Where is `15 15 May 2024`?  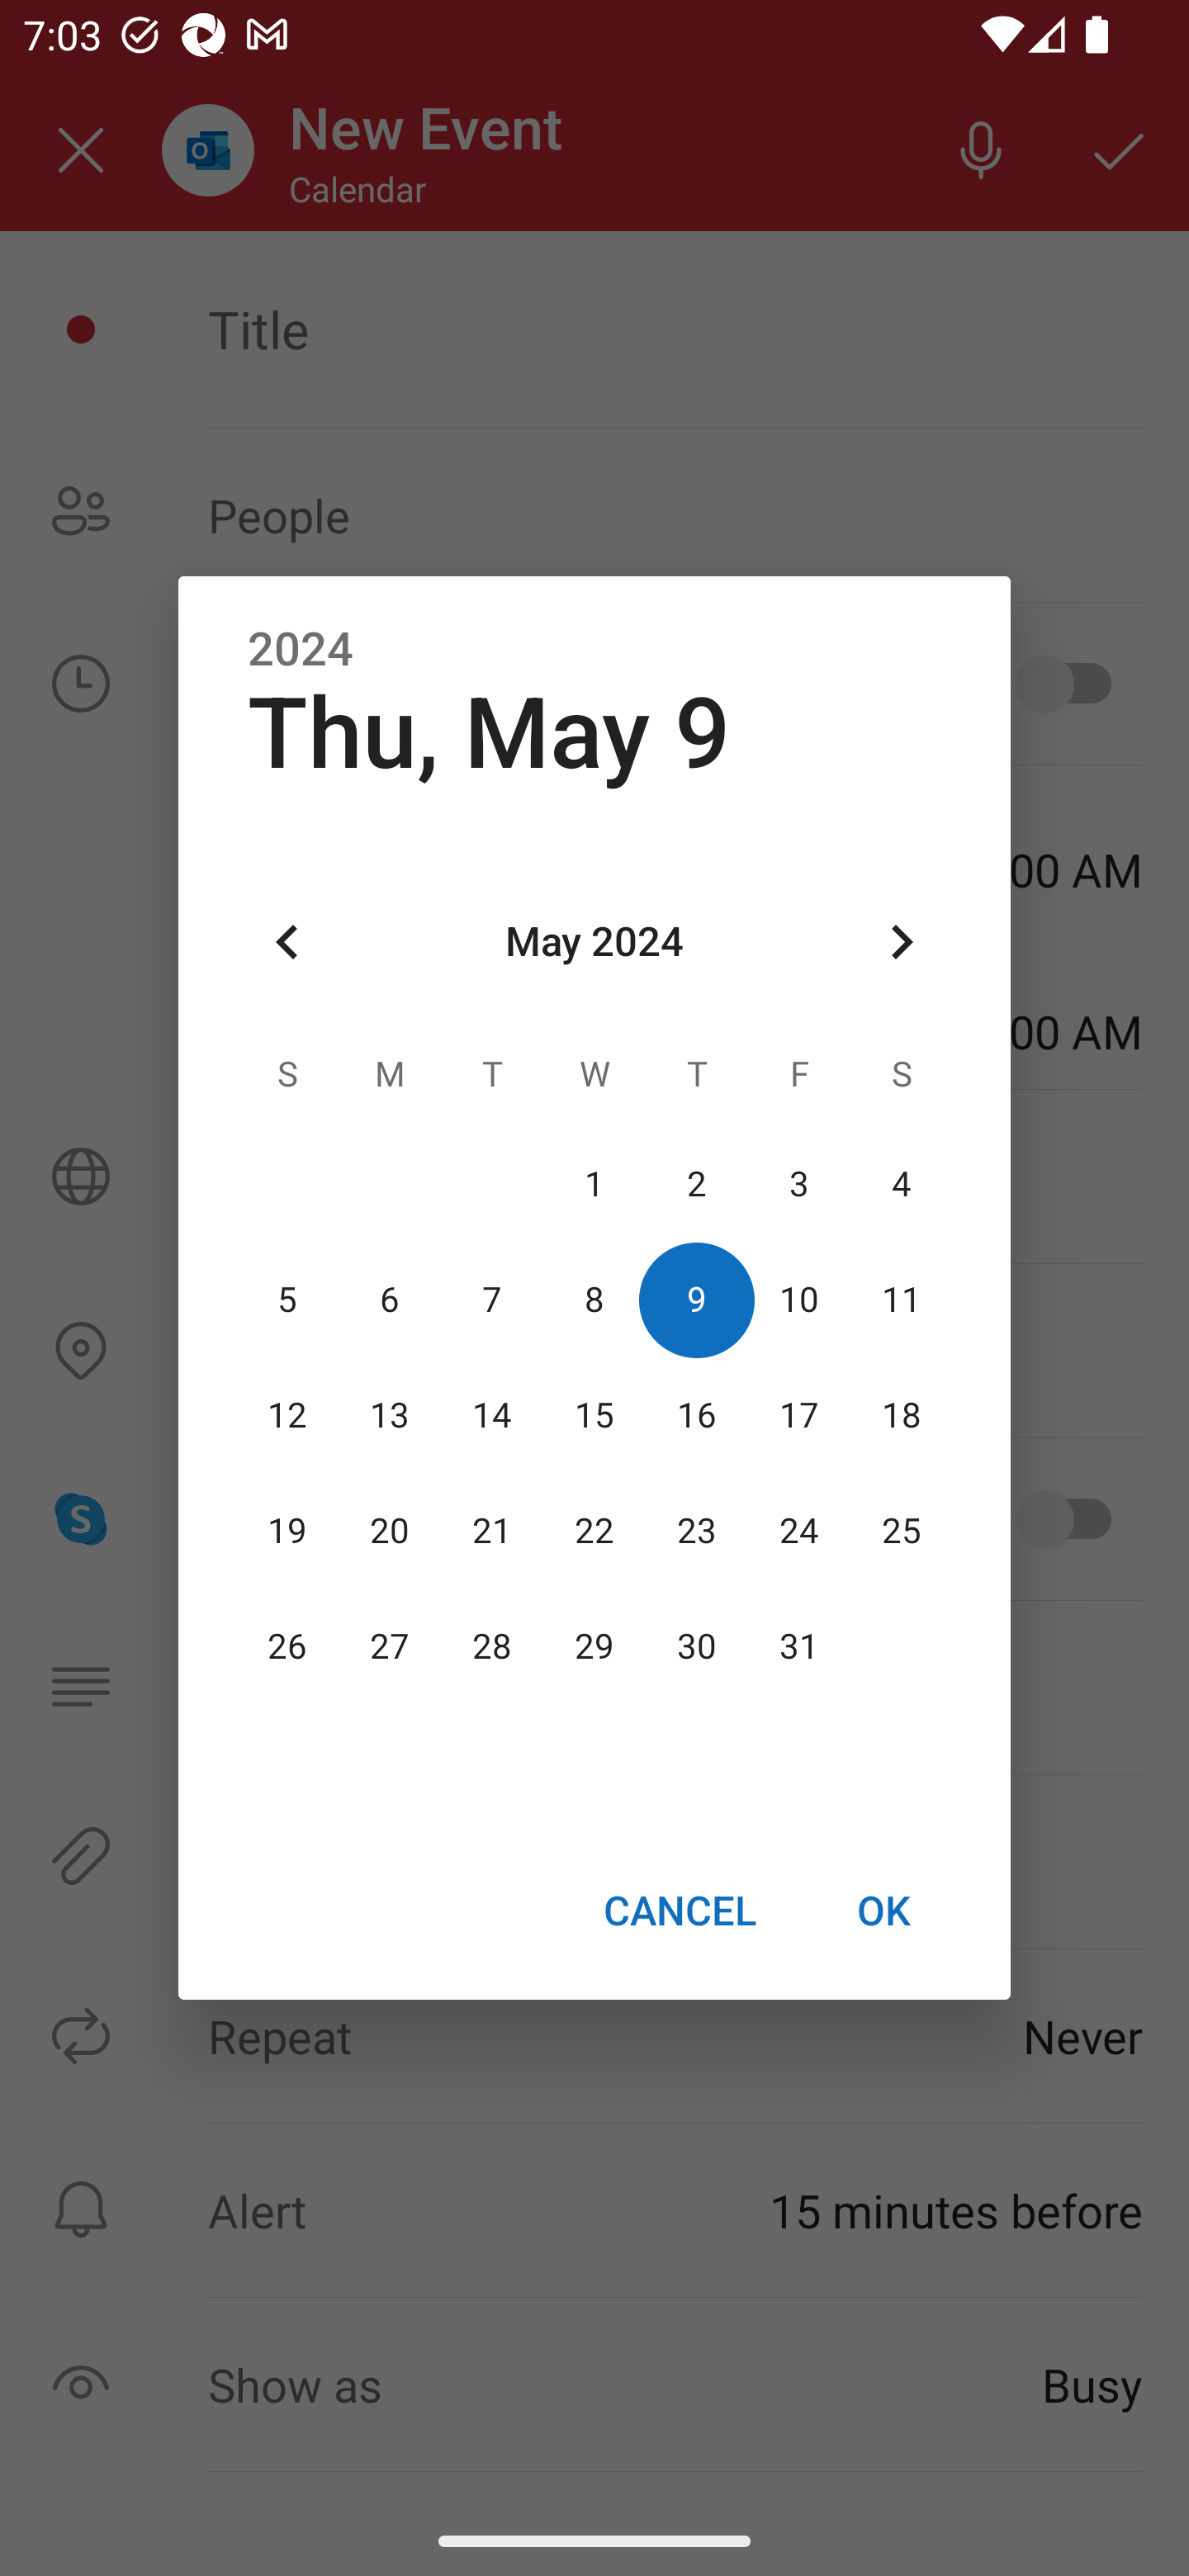 15 15 May 2024 is located at coordinates (594, 1415).